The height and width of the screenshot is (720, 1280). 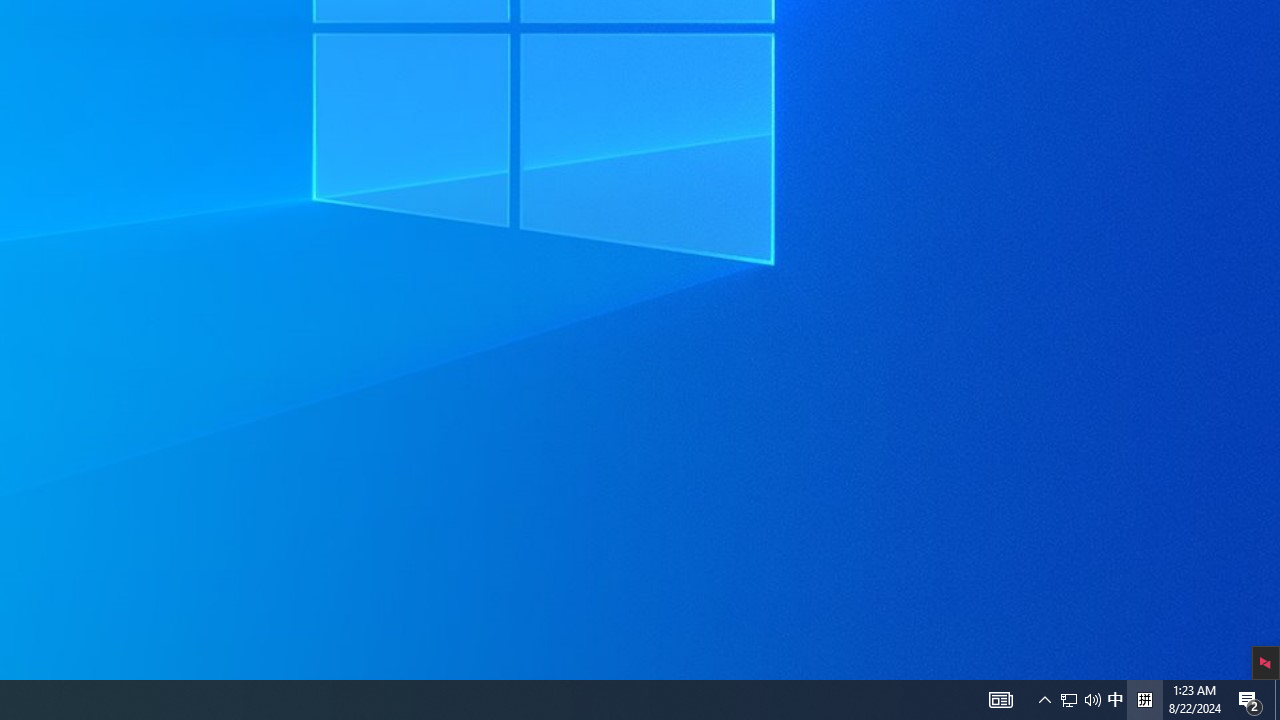 What do you see at coordinates (1115, 700) in the screenshot?
I see `User Promoted Notification Area` at bounding box center [1115, 700].